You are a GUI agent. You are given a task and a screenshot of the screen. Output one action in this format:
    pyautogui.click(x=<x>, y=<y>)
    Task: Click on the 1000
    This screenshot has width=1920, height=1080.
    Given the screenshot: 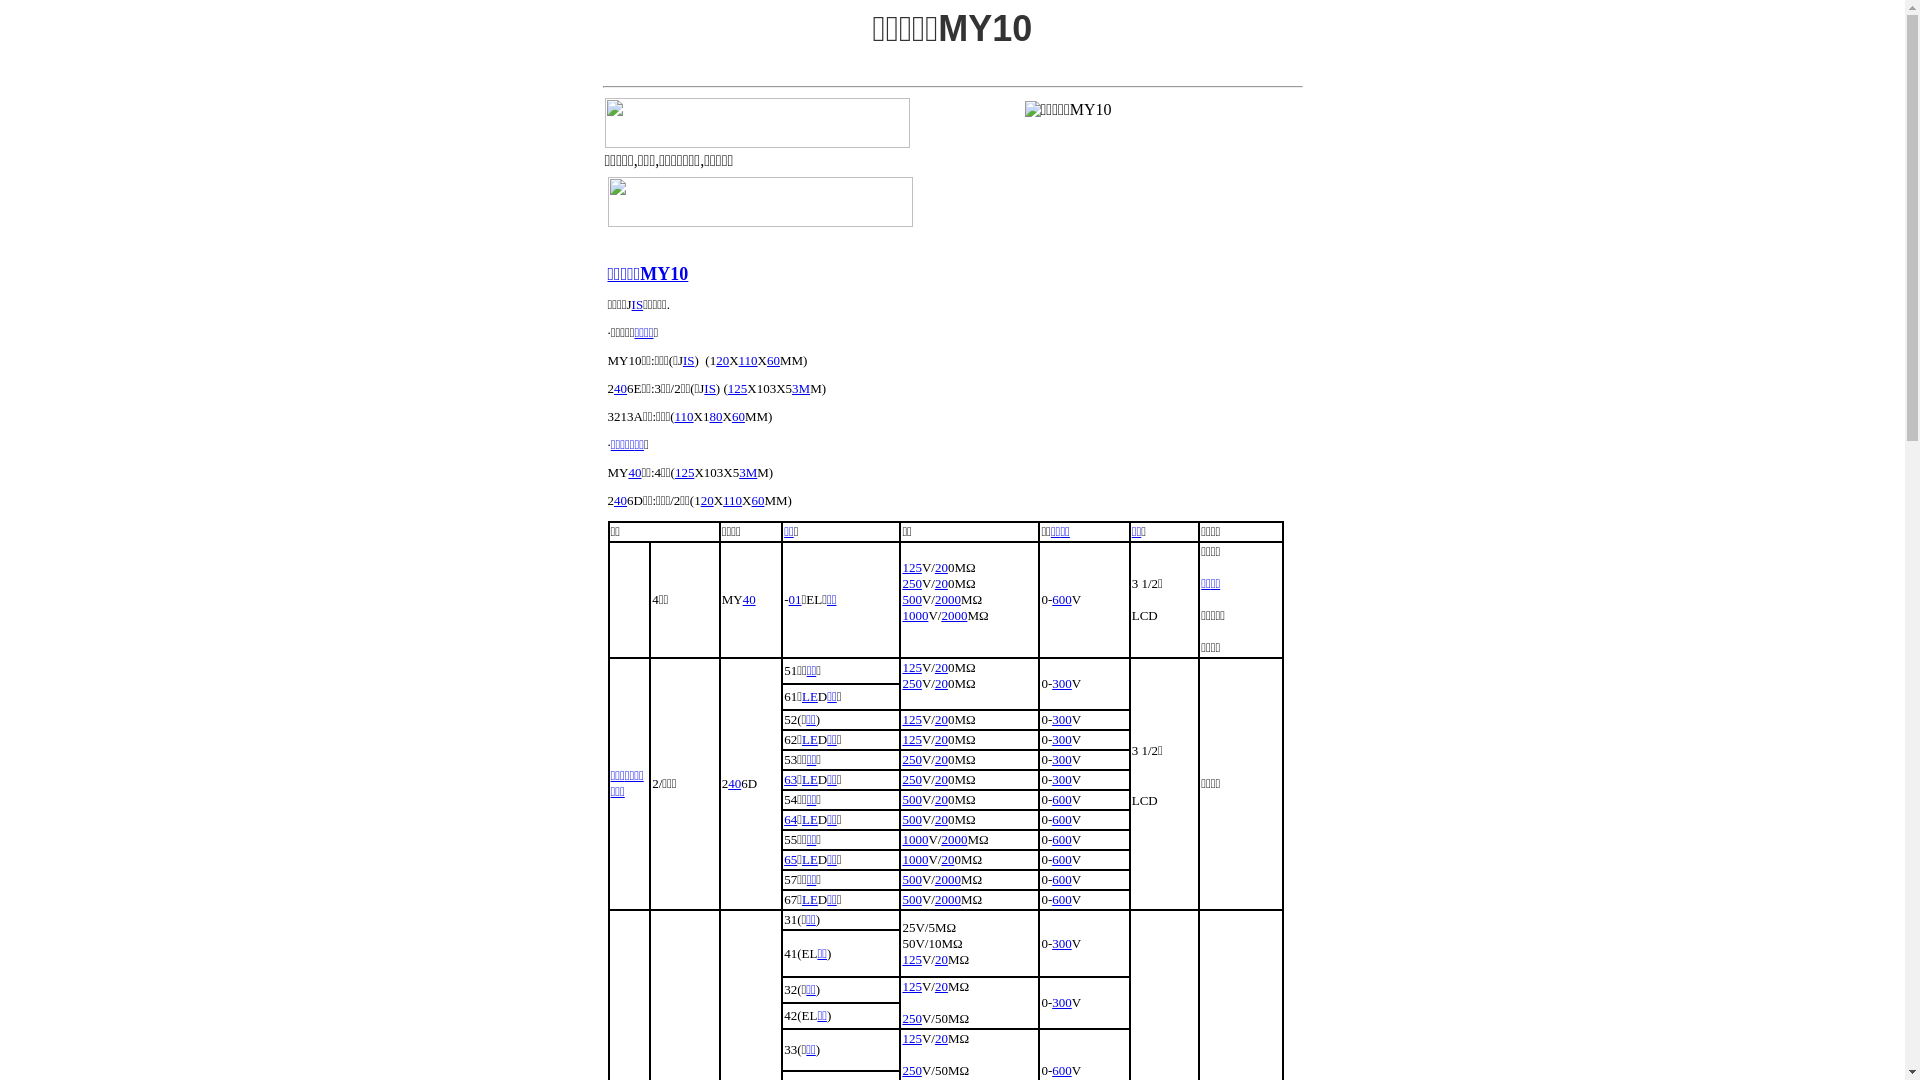 What is the action you would take?
    pyautogui.click(x=915, y=860)
    